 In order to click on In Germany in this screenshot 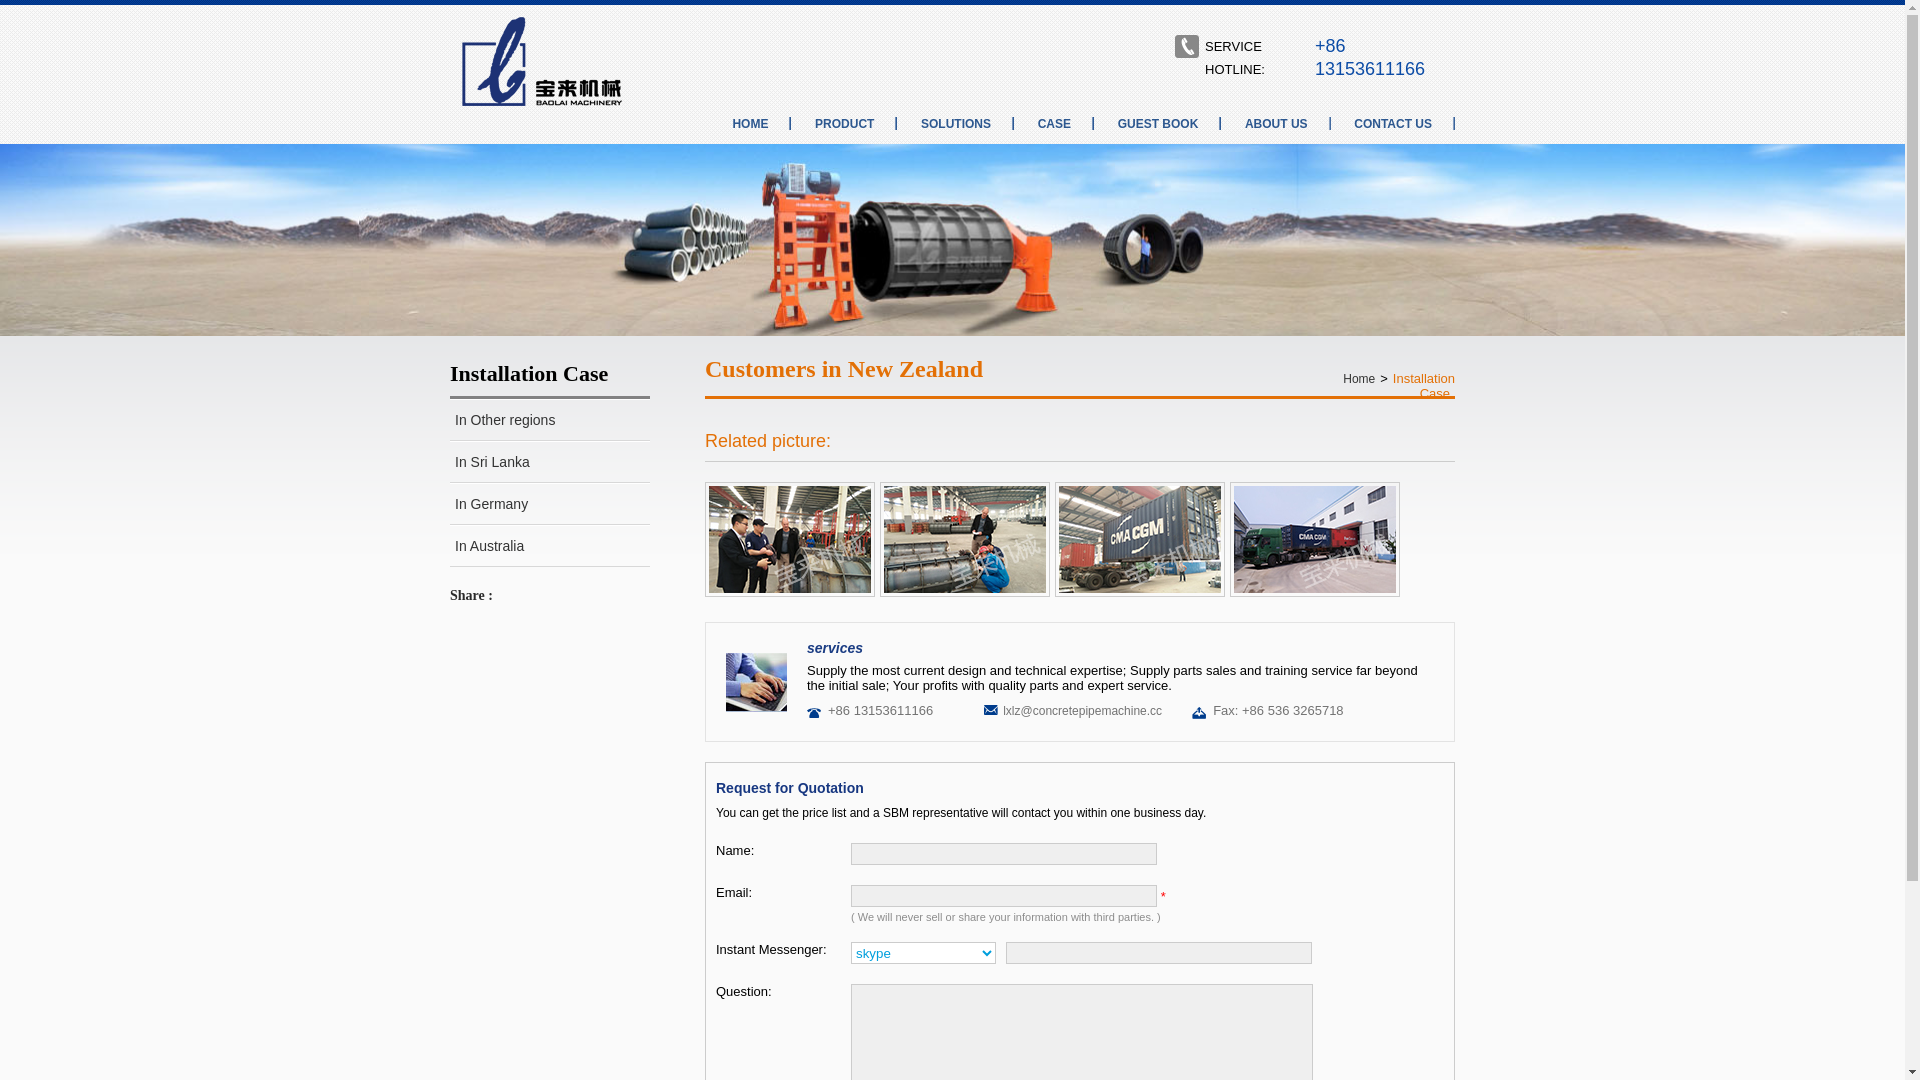, I will do `click(550, 504)`.